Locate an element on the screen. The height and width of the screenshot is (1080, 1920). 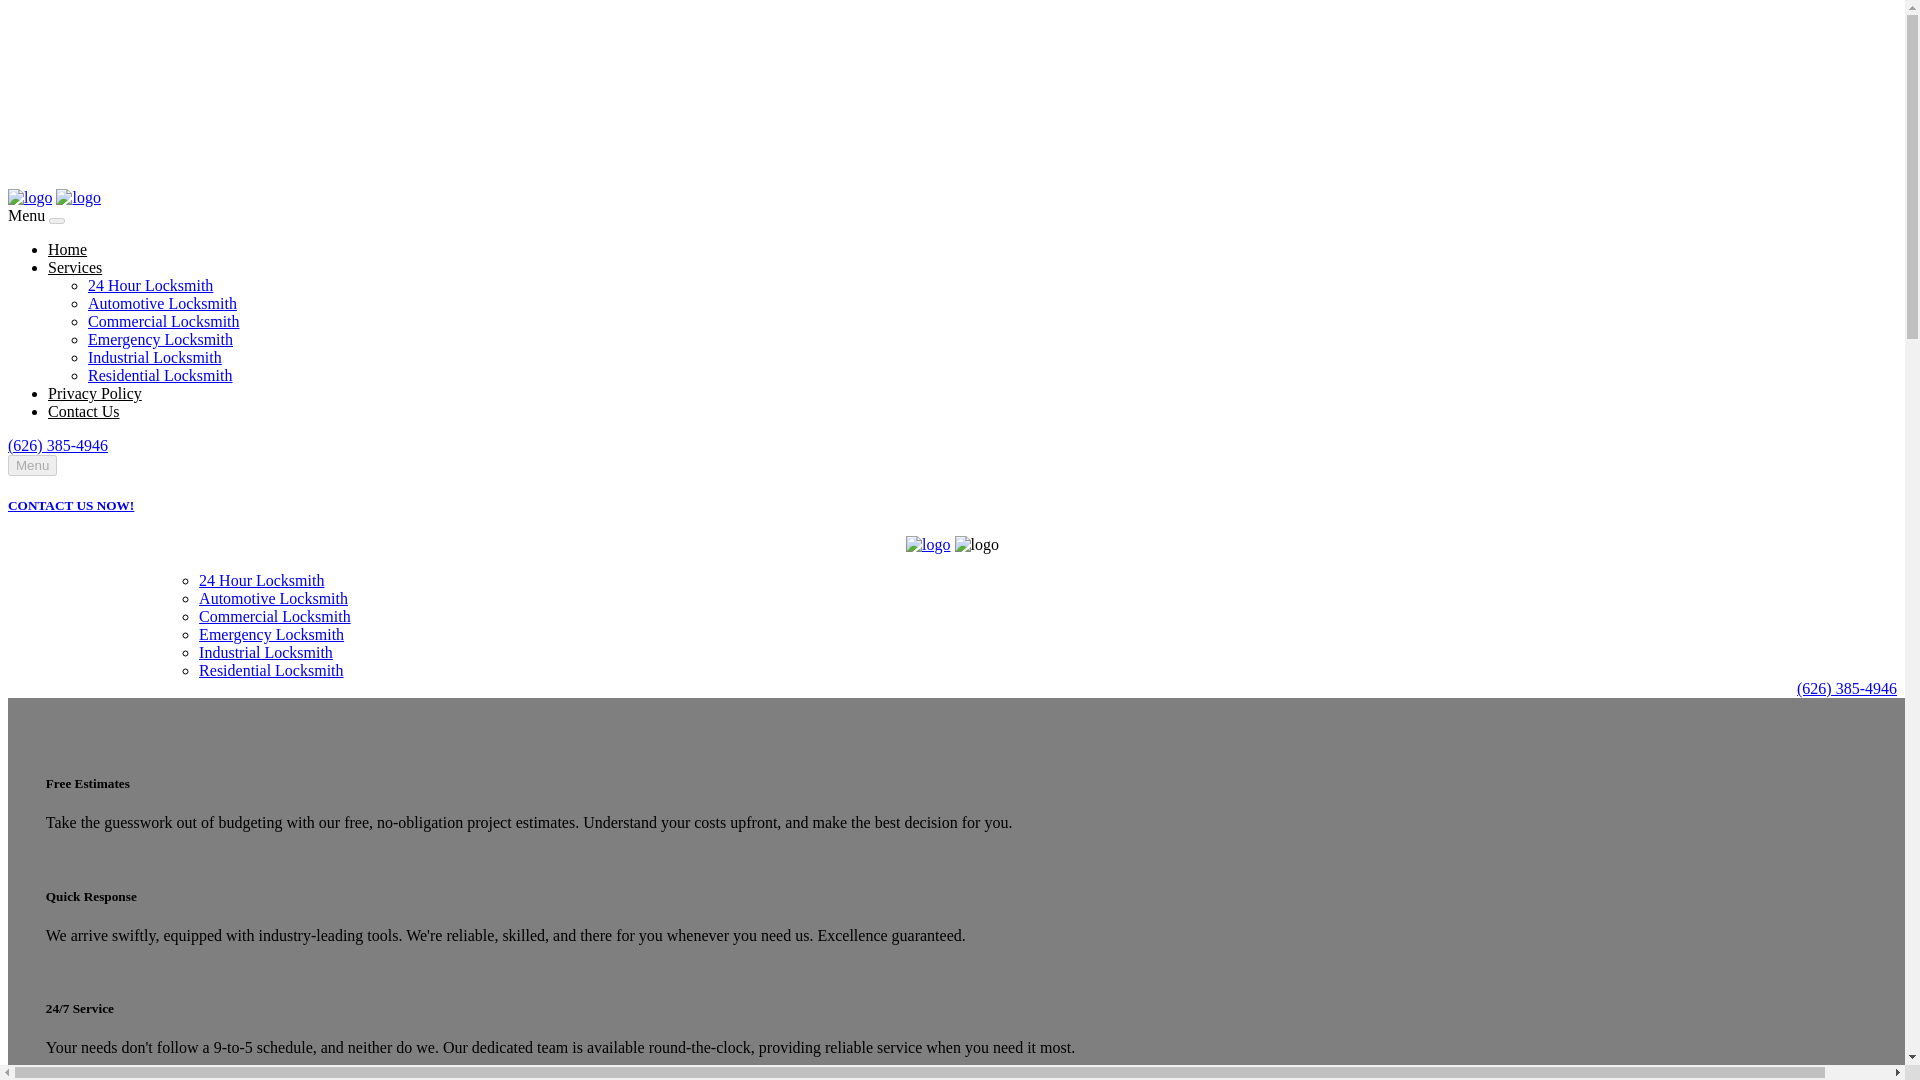
Home is located at coordinates (29, 562).